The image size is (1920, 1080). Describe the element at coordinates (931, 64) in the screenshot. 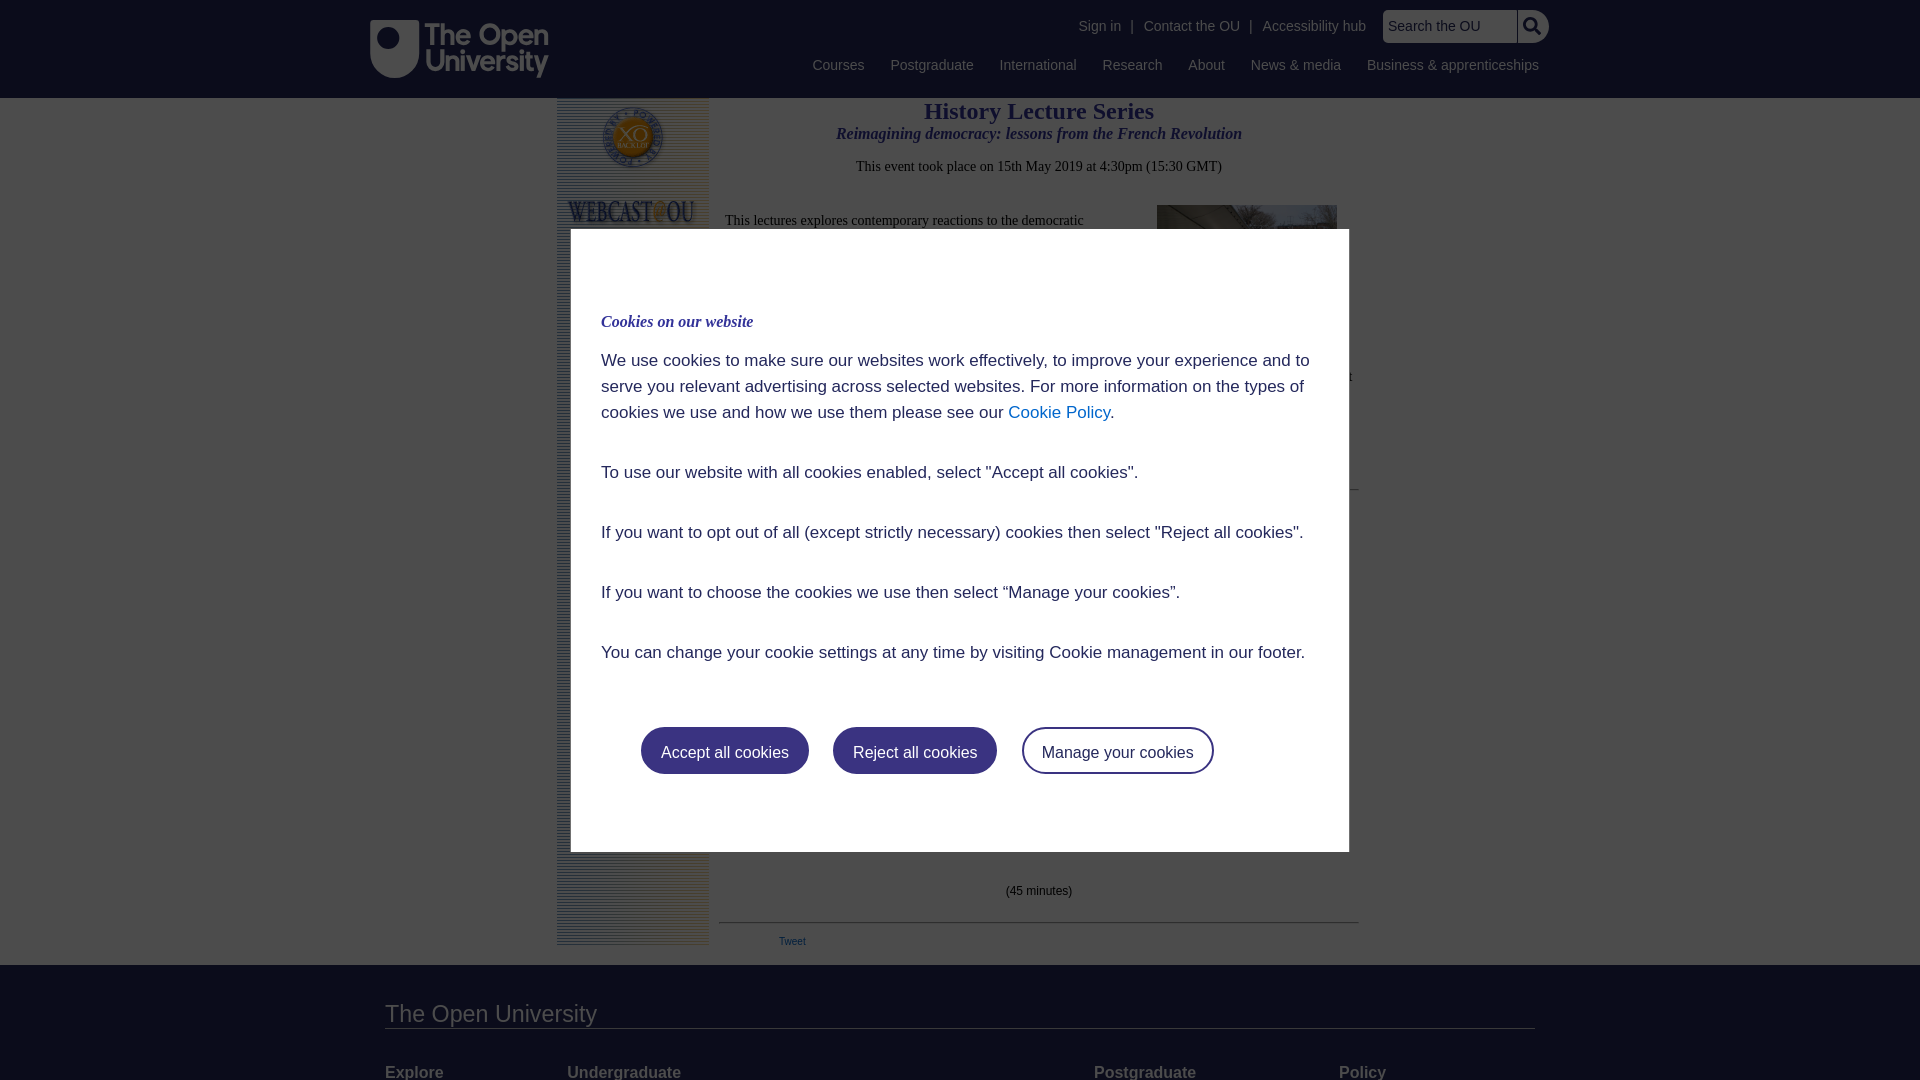

I see `Postgraduate` at that location.